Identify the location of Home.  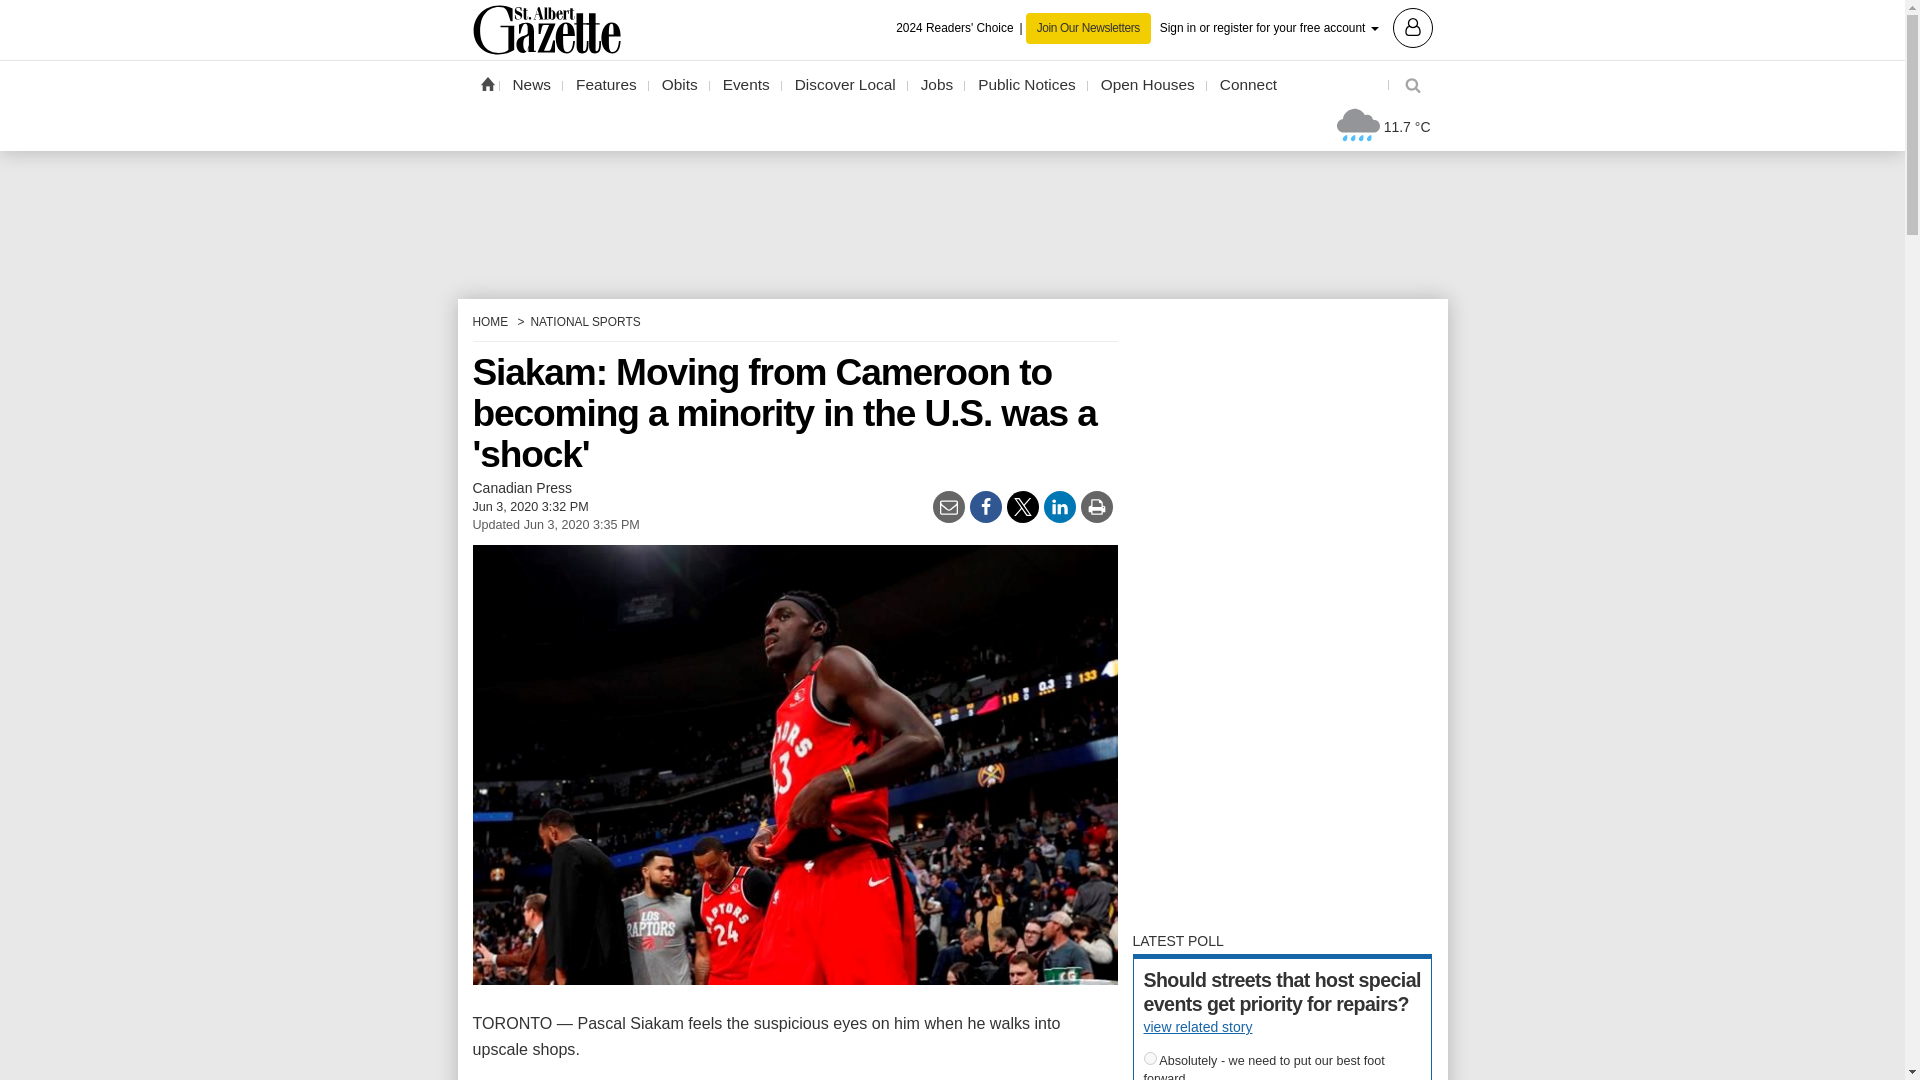
(486, 83).